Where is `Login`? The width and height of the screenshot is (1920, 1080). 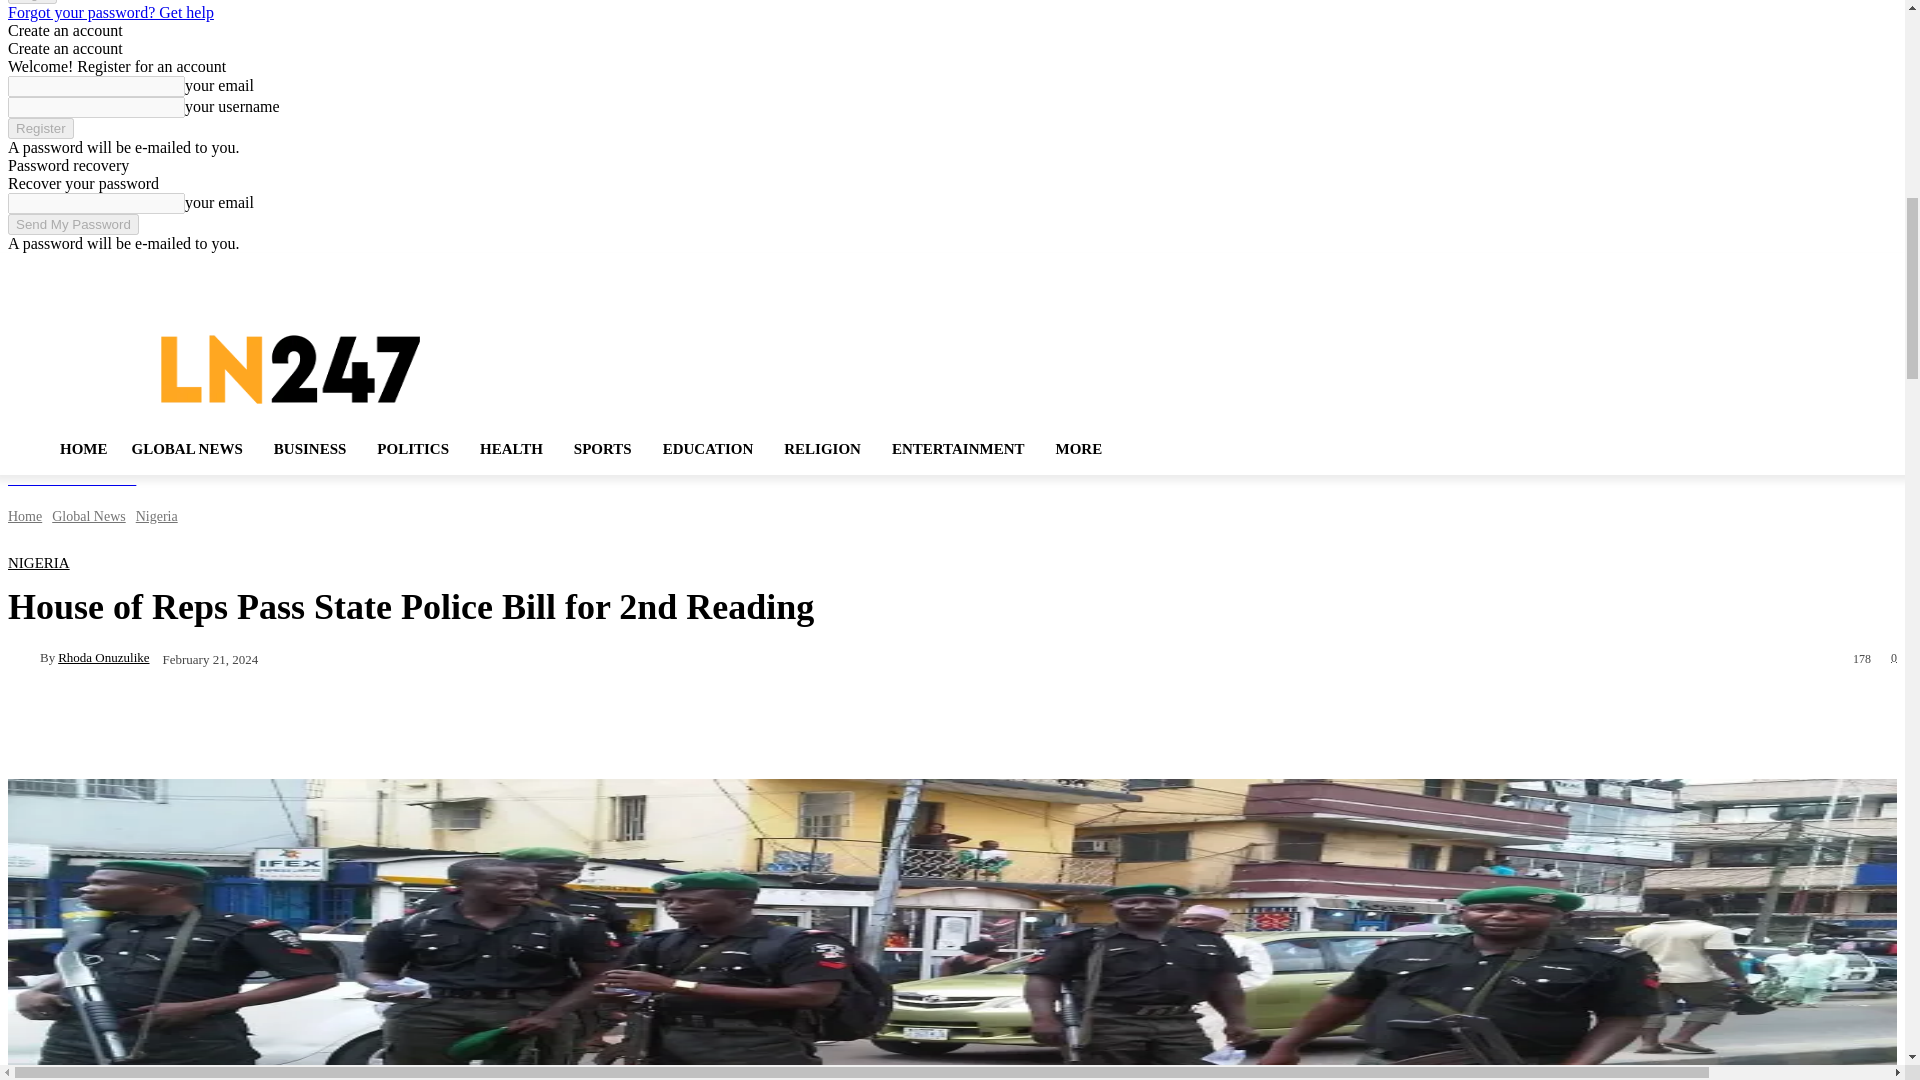
Login is located at coordinates (32, 2).